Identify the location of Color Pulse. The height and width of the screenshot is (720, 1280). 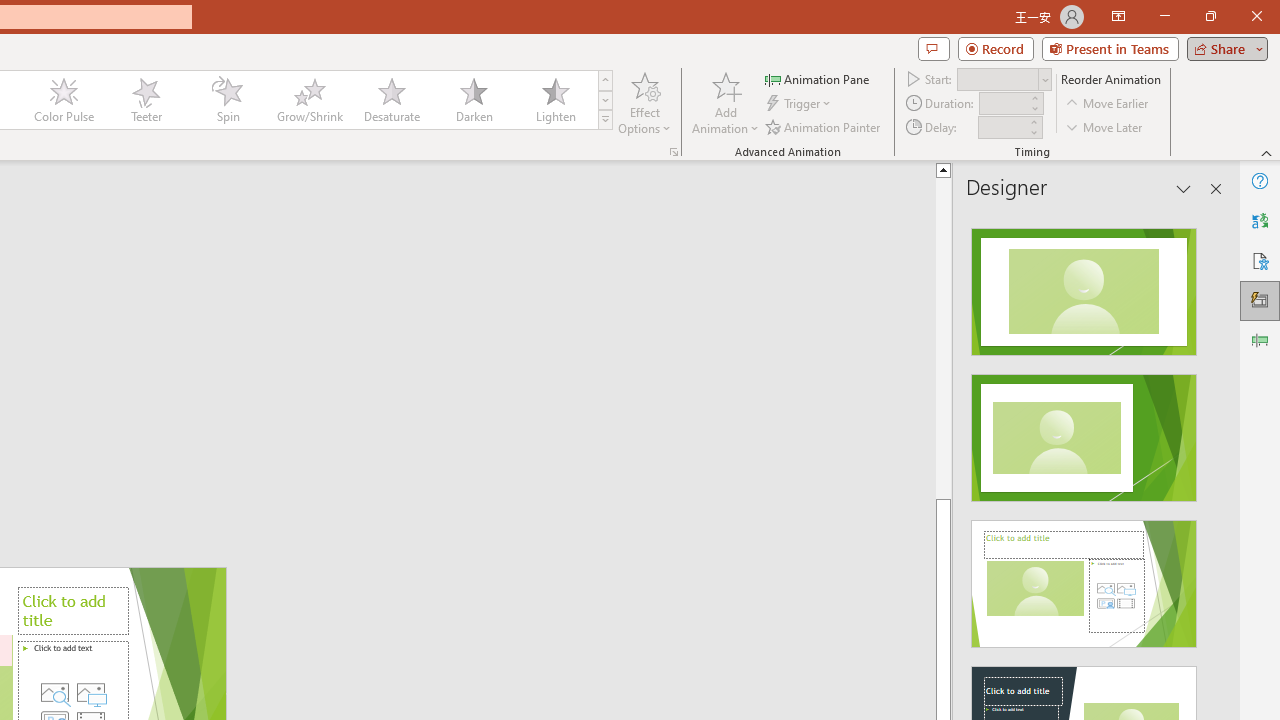
(64, 100).